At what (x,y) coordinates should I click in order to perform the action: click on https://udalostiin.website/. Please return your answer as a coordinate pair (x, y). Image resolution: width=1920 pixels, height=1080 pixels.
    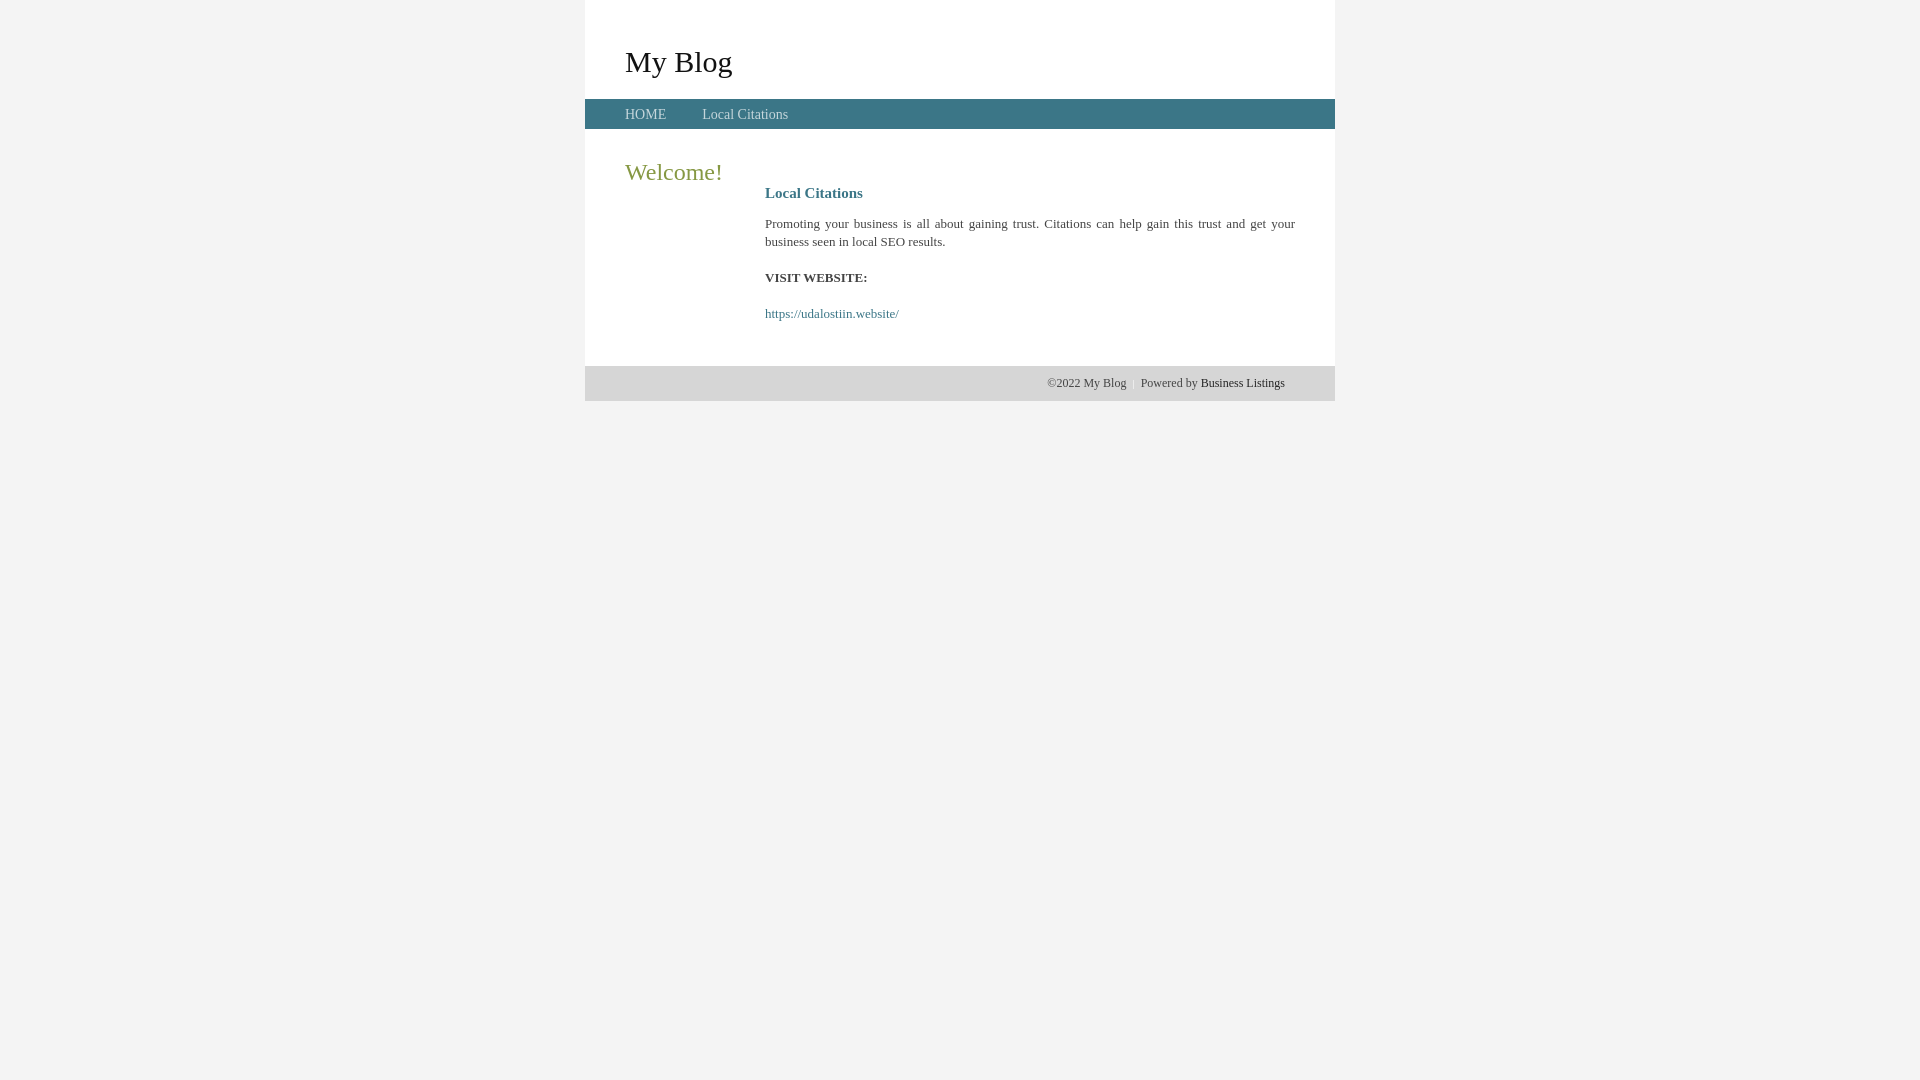
    Looking at the image, I should click on (832, 314).